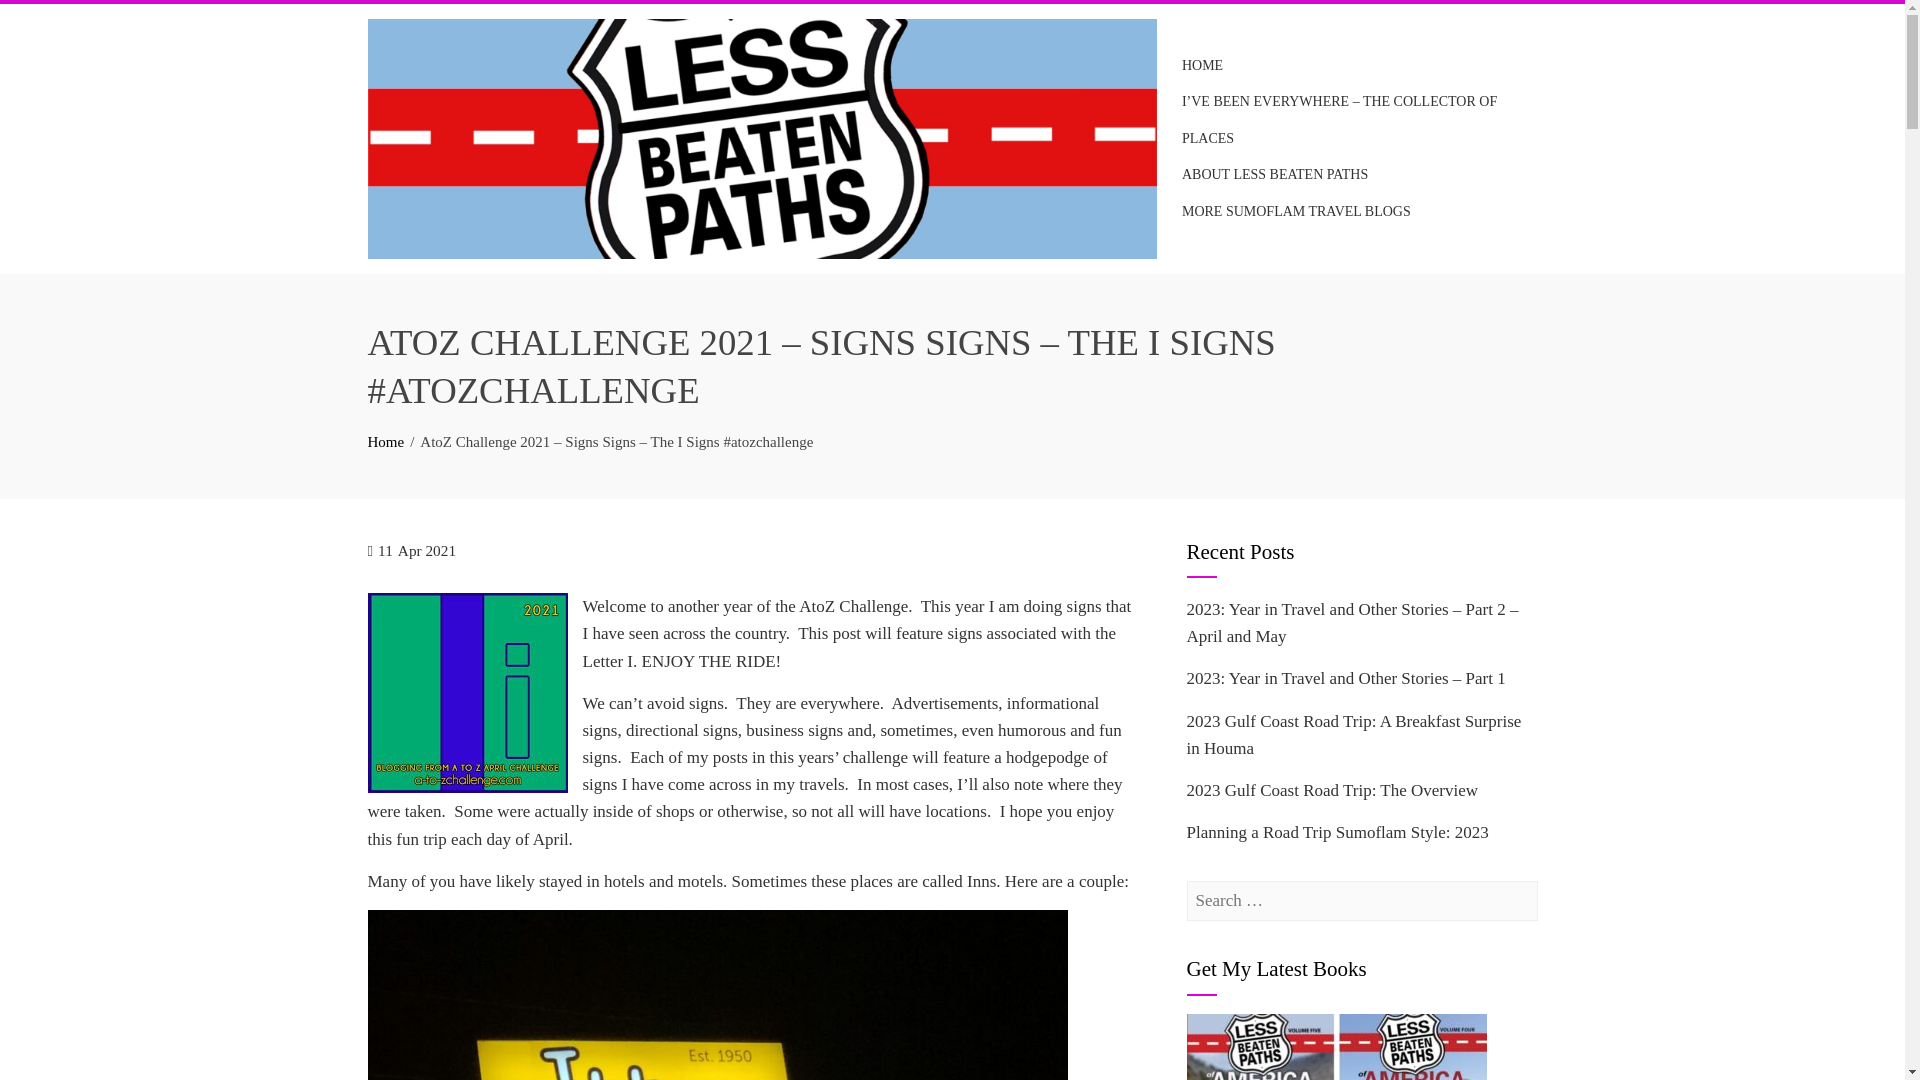 Image resolution: width=1920 pixels, height=1080 pixels. I want to click on Get My Newest Book, so click(1336, 1047).